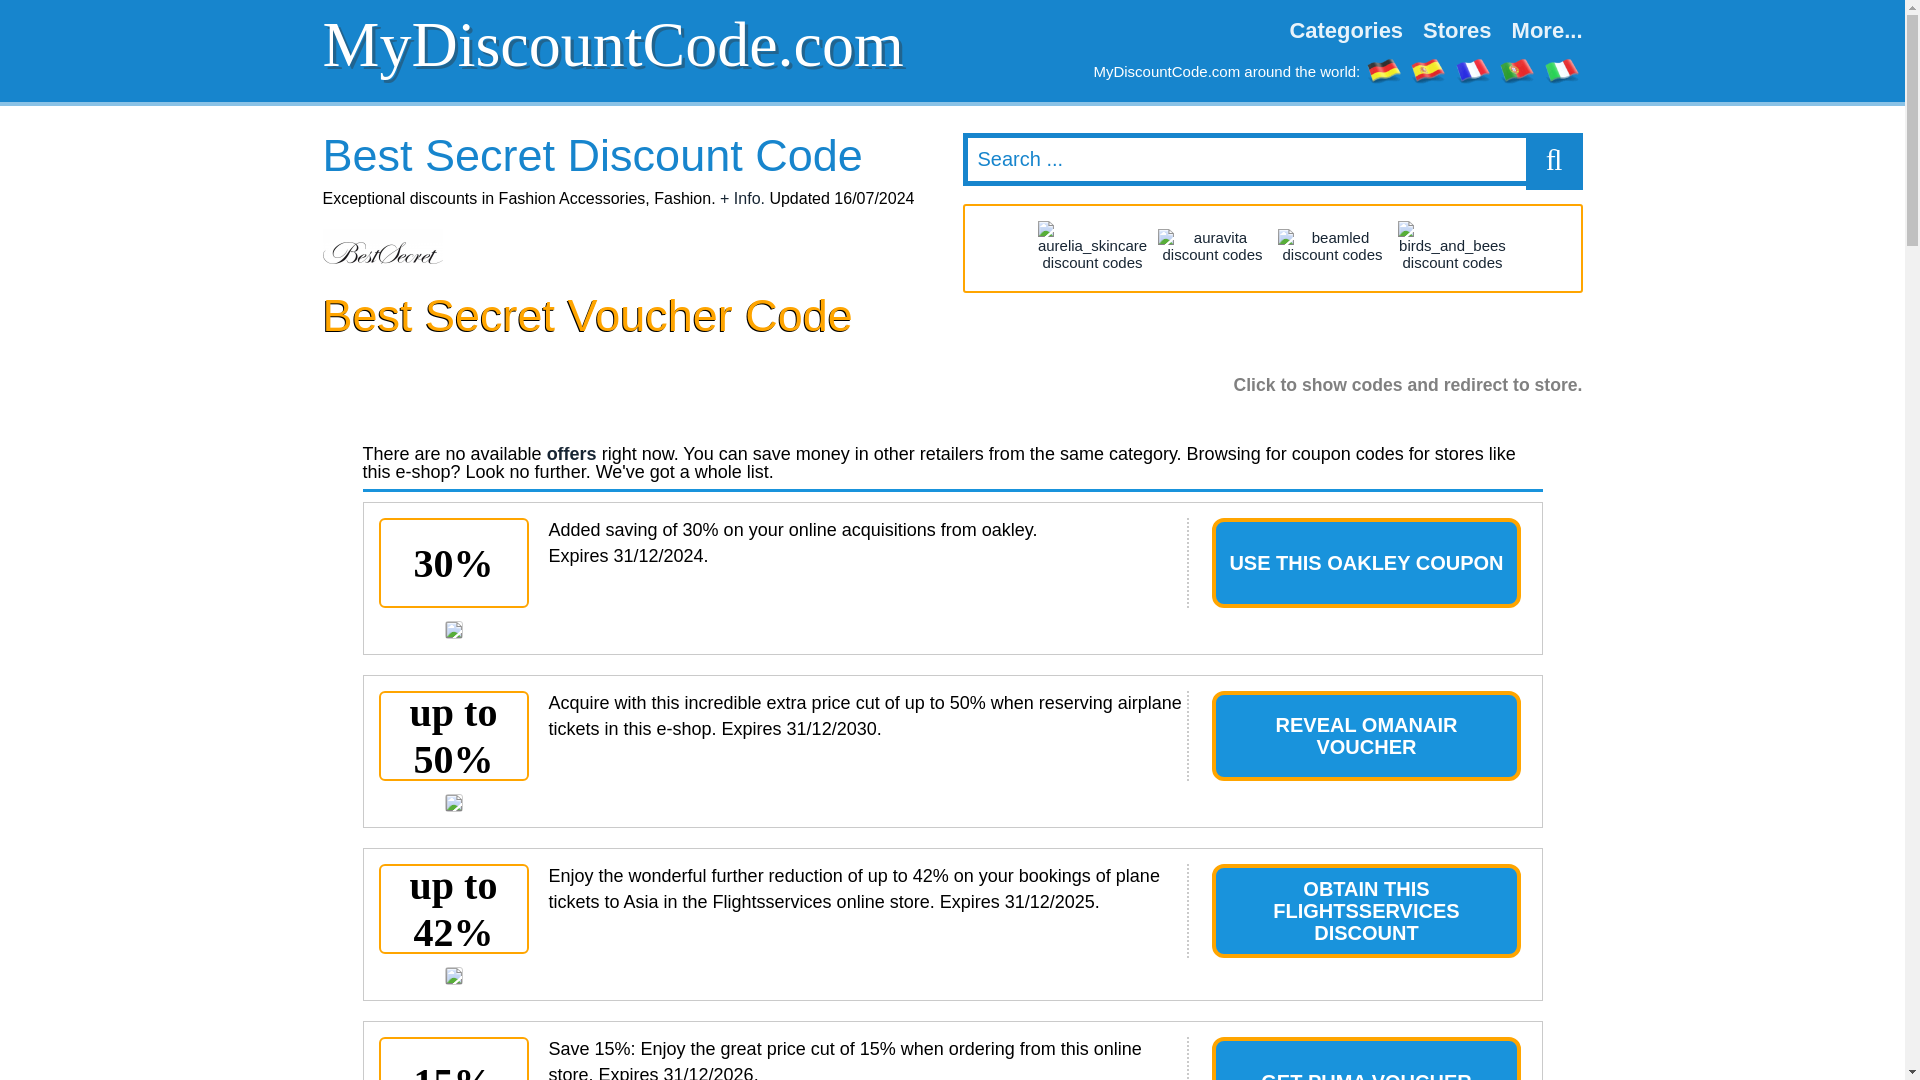 This screenshot has height=1080, width=1920. What do you see at coordinates (1542, 31) in the screenshot?
I see `More...` at bounding box center [1542, 31].